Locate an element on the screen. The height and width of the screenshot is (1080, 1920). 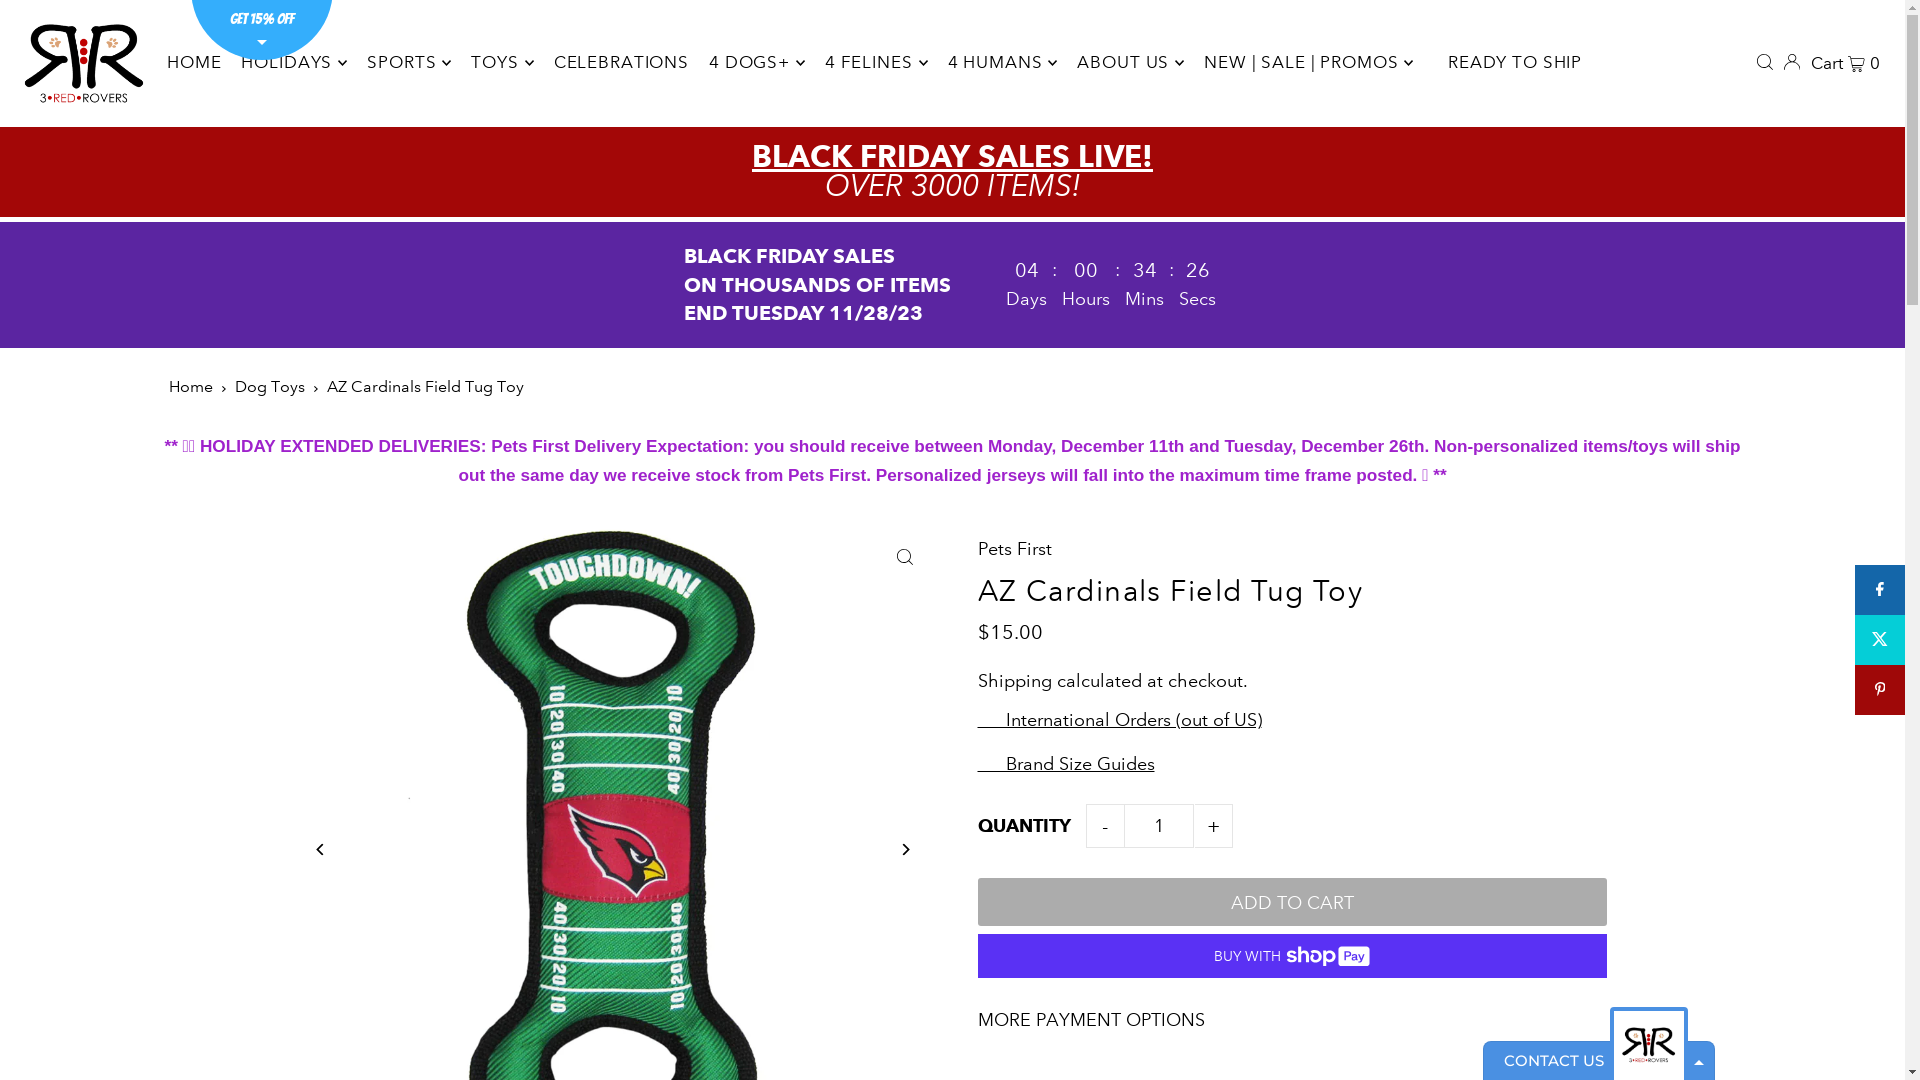
TOYS is located at coordinates (502, 63).